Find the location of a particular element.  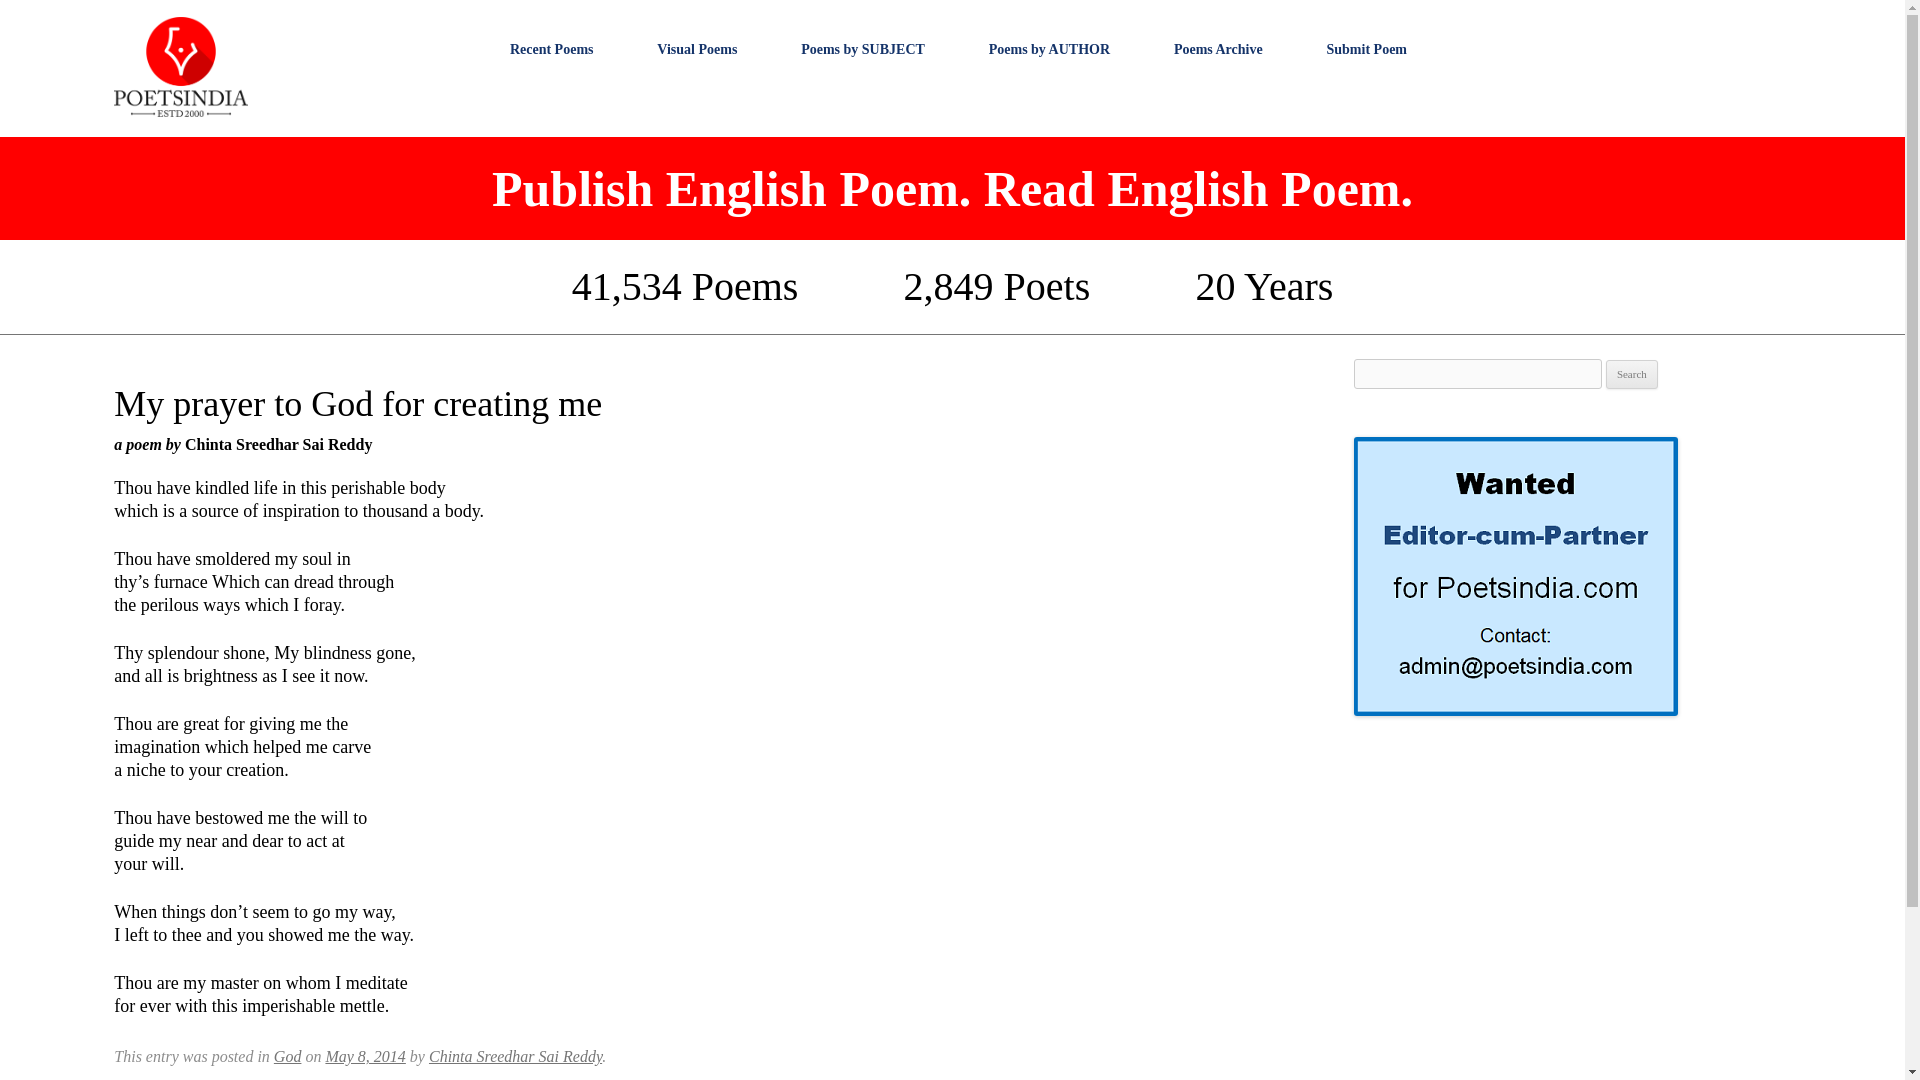

Poems Archive is located at coordinates (1218, 49).